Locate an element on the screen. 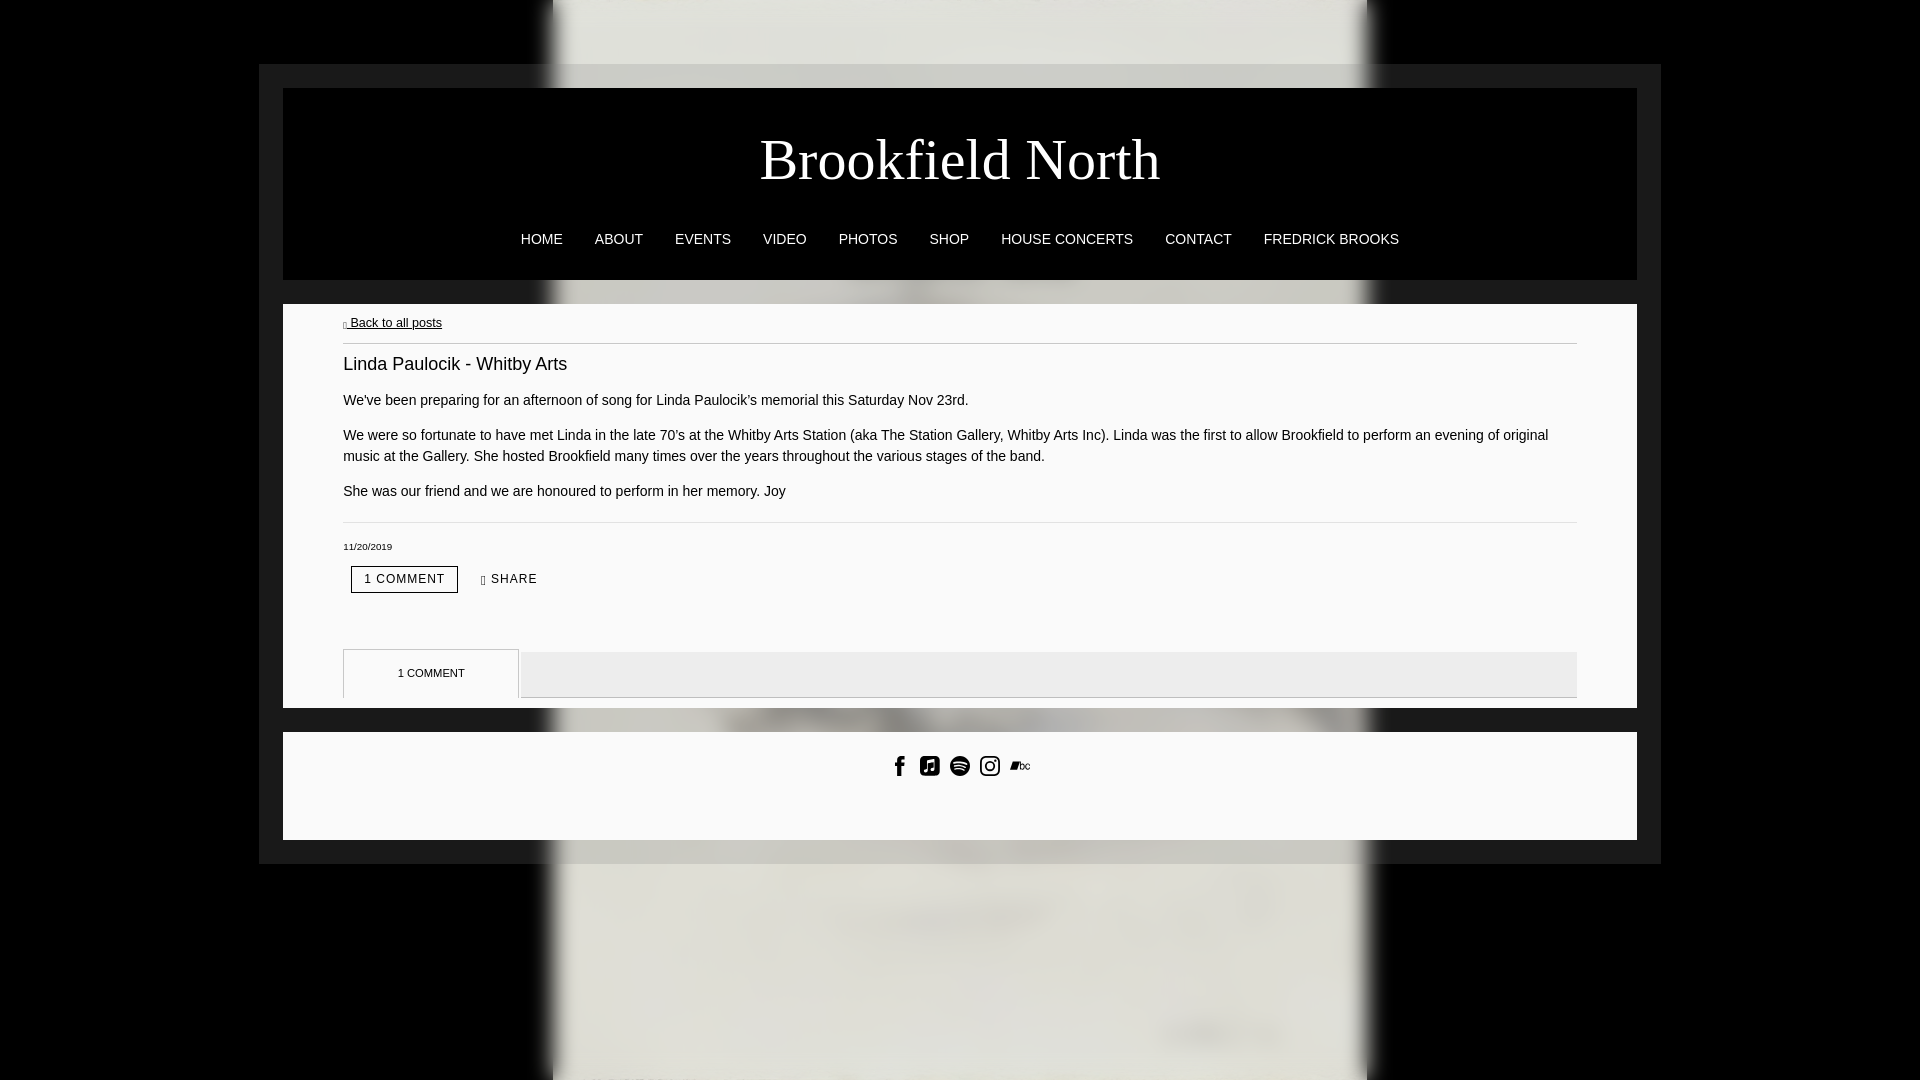 The width and height of the screenshot is (1920, 1080). SHOP is located at coordinates (949, 238).